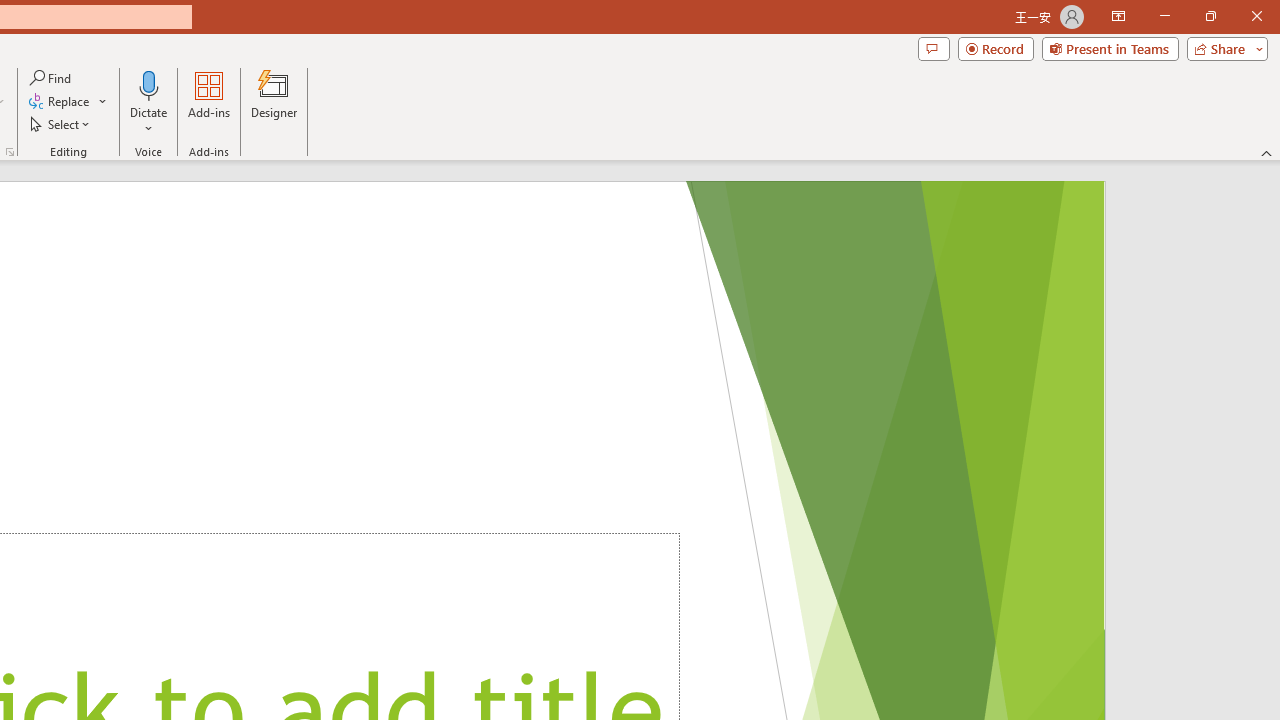 The height and width of the screenshot is (720, 1280). What do you see at coordinates (1118, 16) in the screenshot?
I see `Ribbon Display Options` at bounding box center [1118, 16].